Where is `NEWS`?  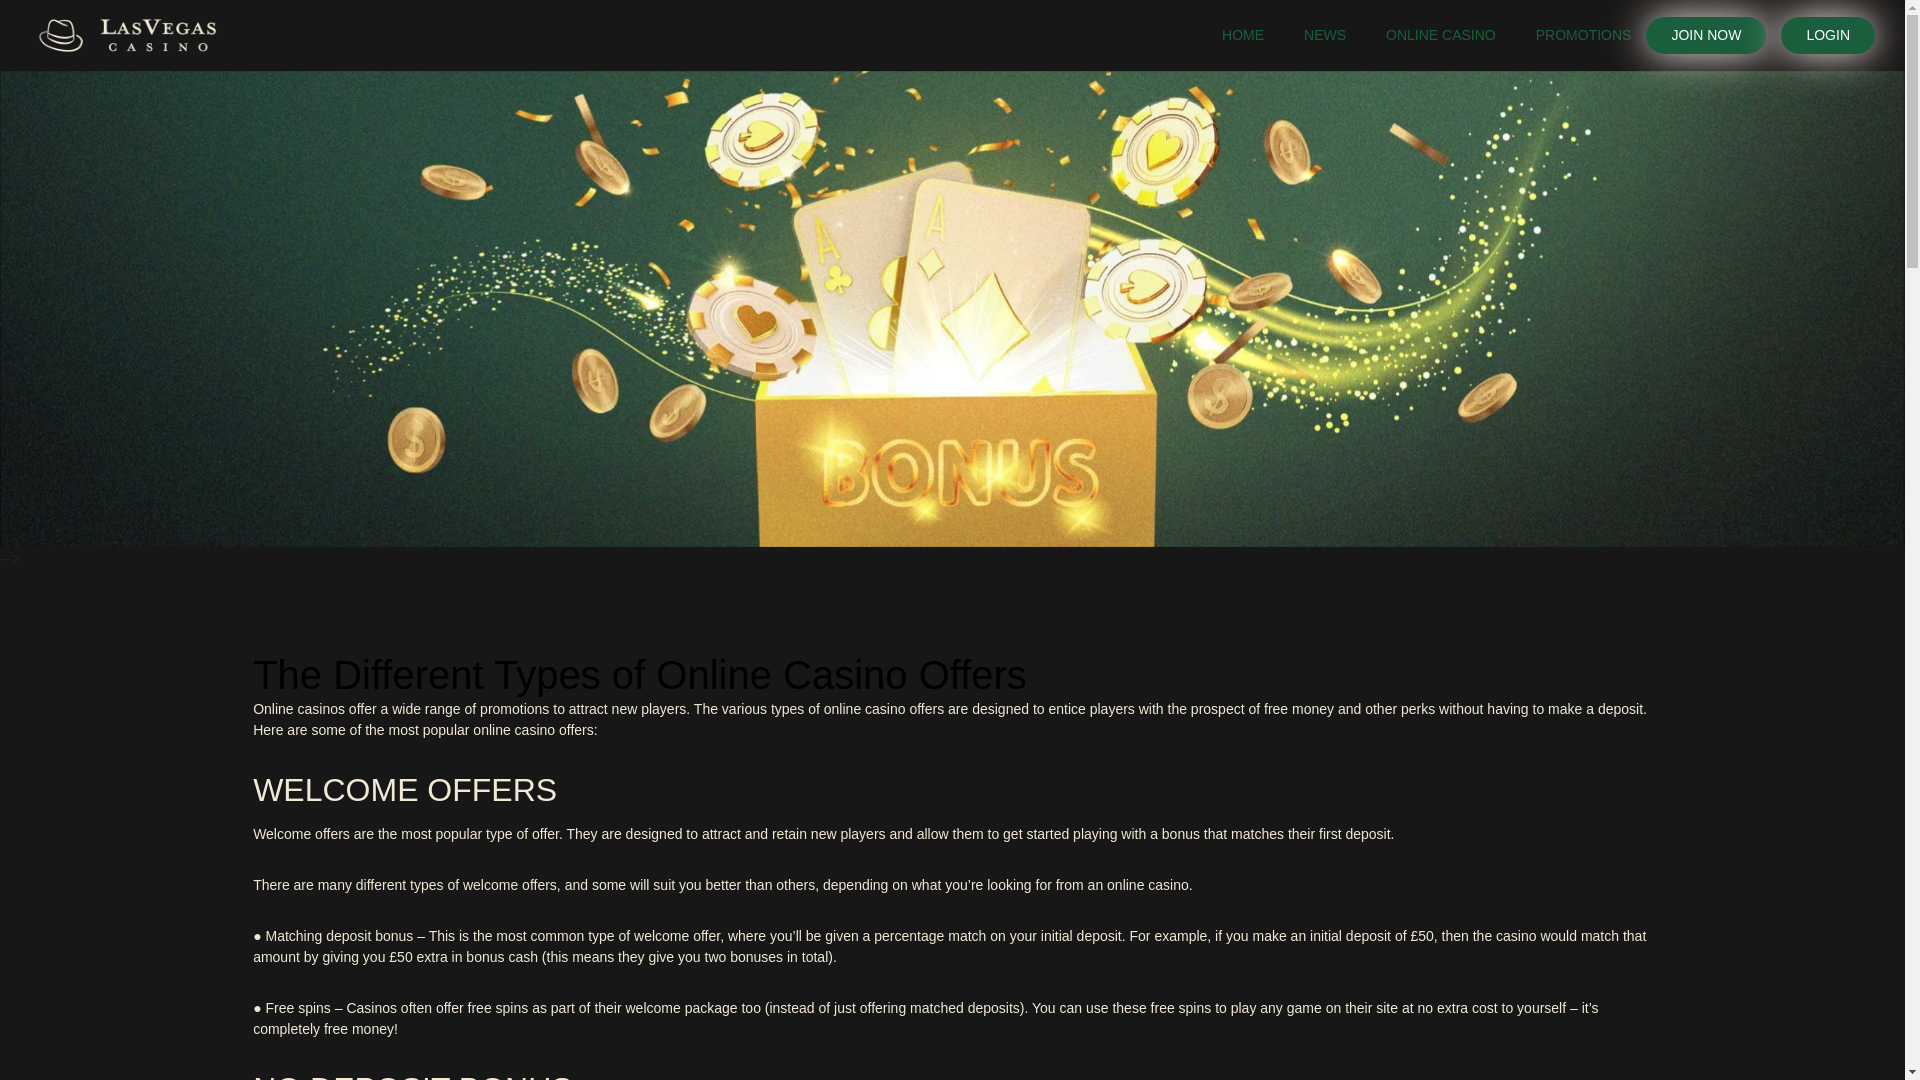 NEWS is located at coordinates (1324, 35).